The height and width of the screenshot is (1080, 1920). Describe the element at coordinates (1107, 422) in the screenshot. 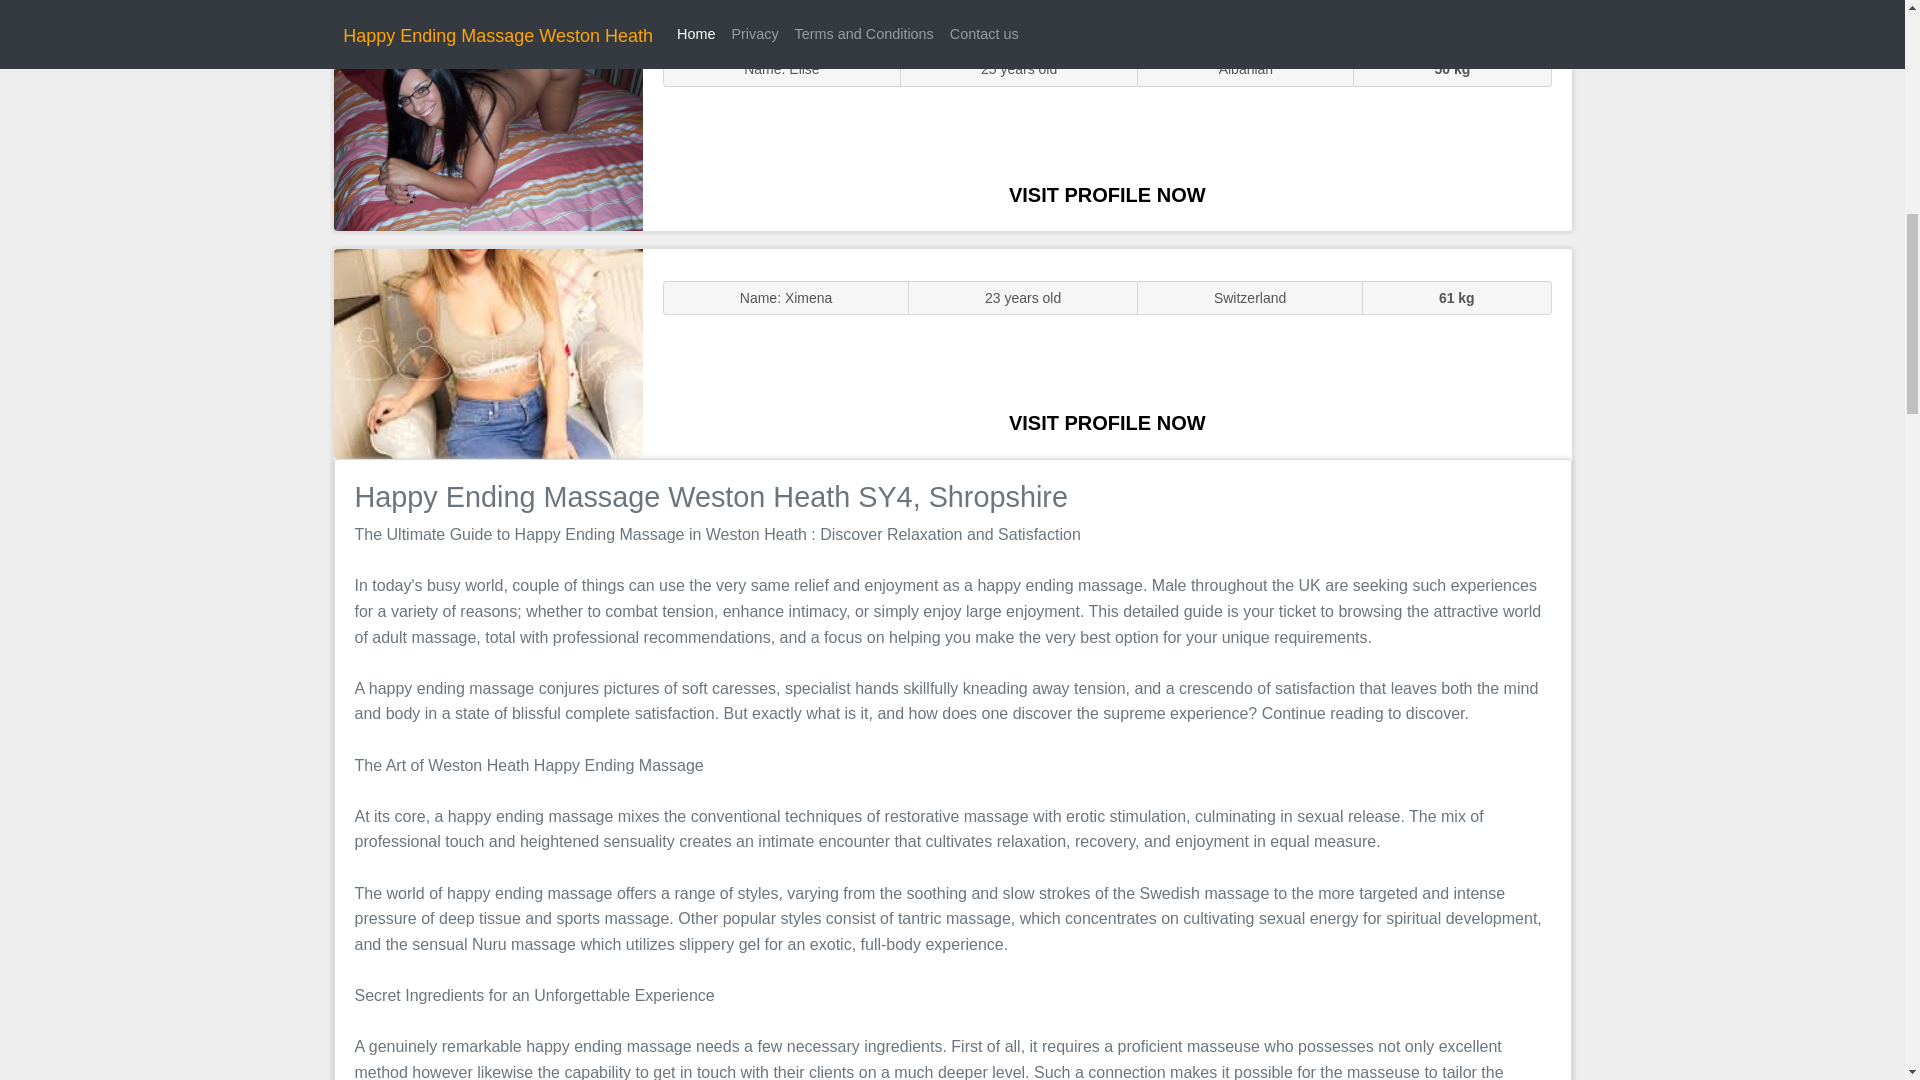

I see `VISIT PROFILE NOW` at that location.